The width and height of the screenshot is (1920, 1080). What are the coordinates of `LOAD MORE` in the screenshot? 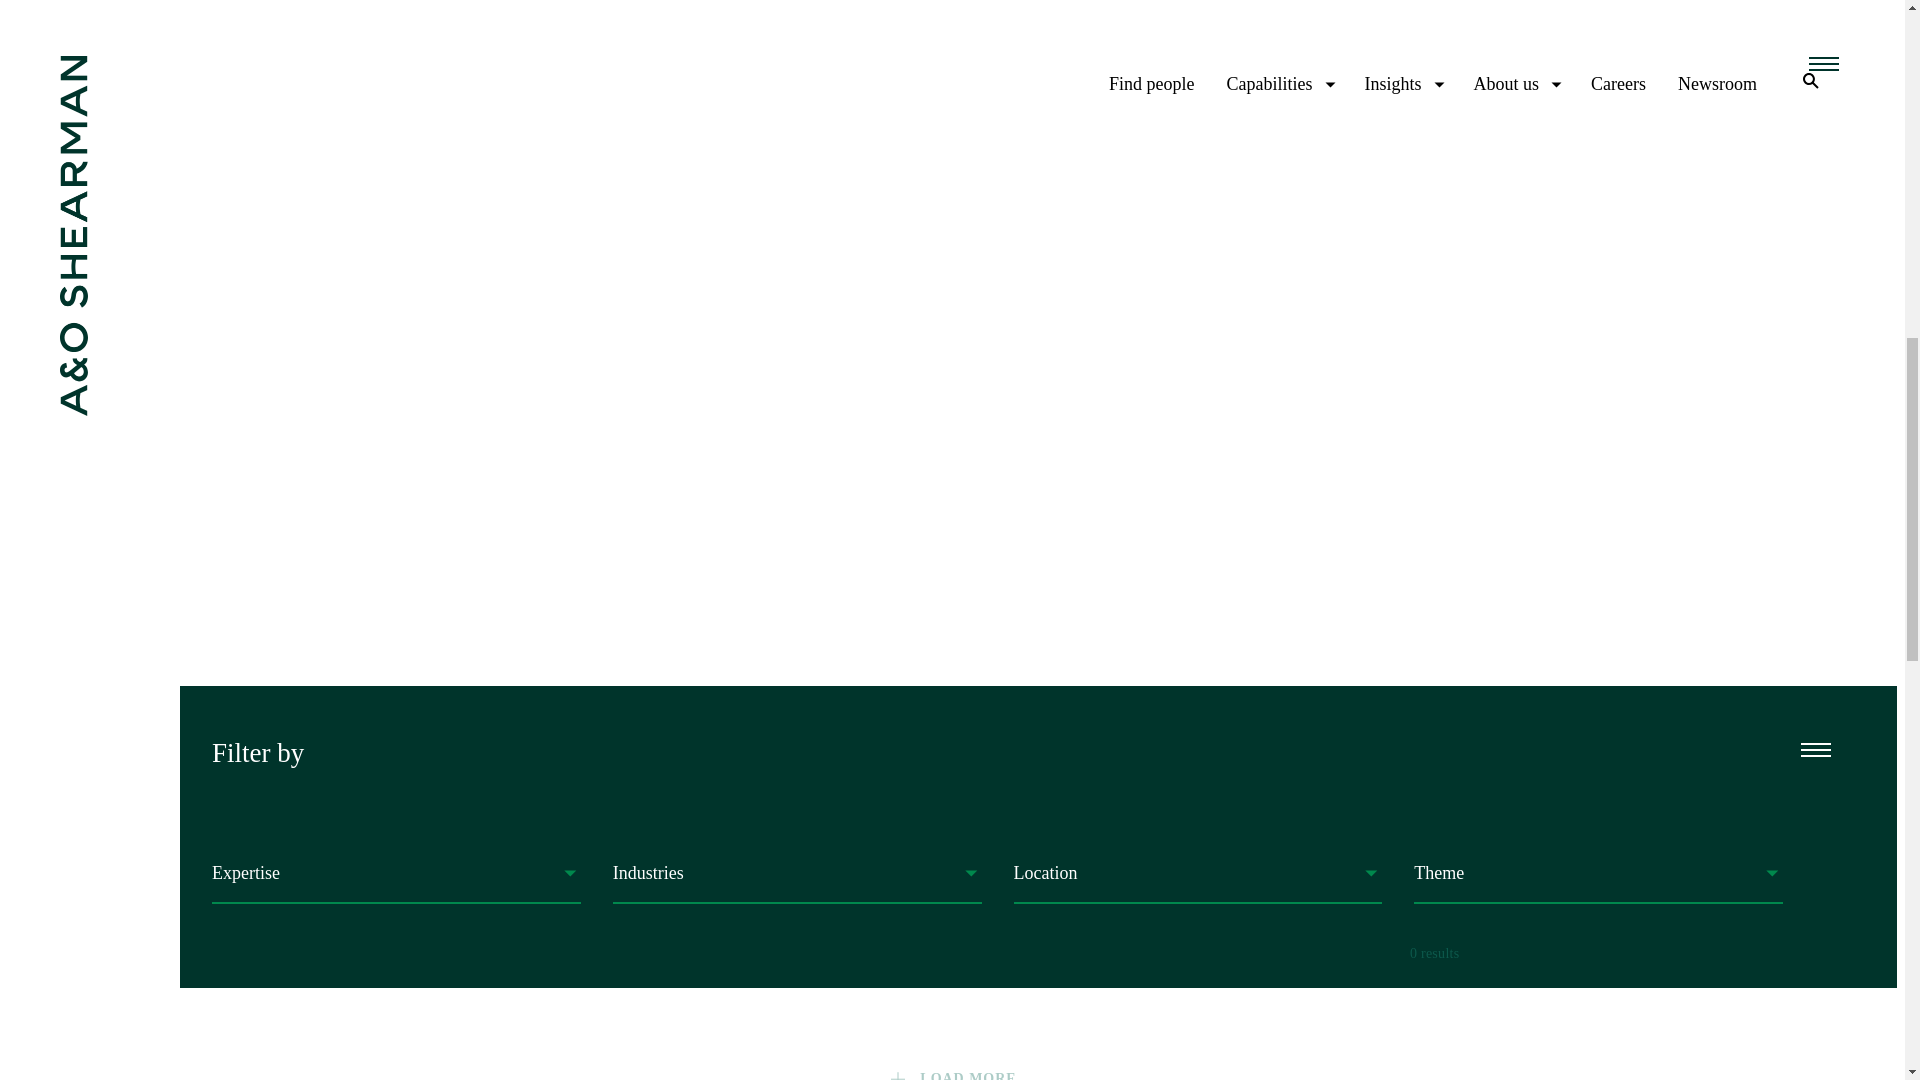 It's located at (951, 1074).